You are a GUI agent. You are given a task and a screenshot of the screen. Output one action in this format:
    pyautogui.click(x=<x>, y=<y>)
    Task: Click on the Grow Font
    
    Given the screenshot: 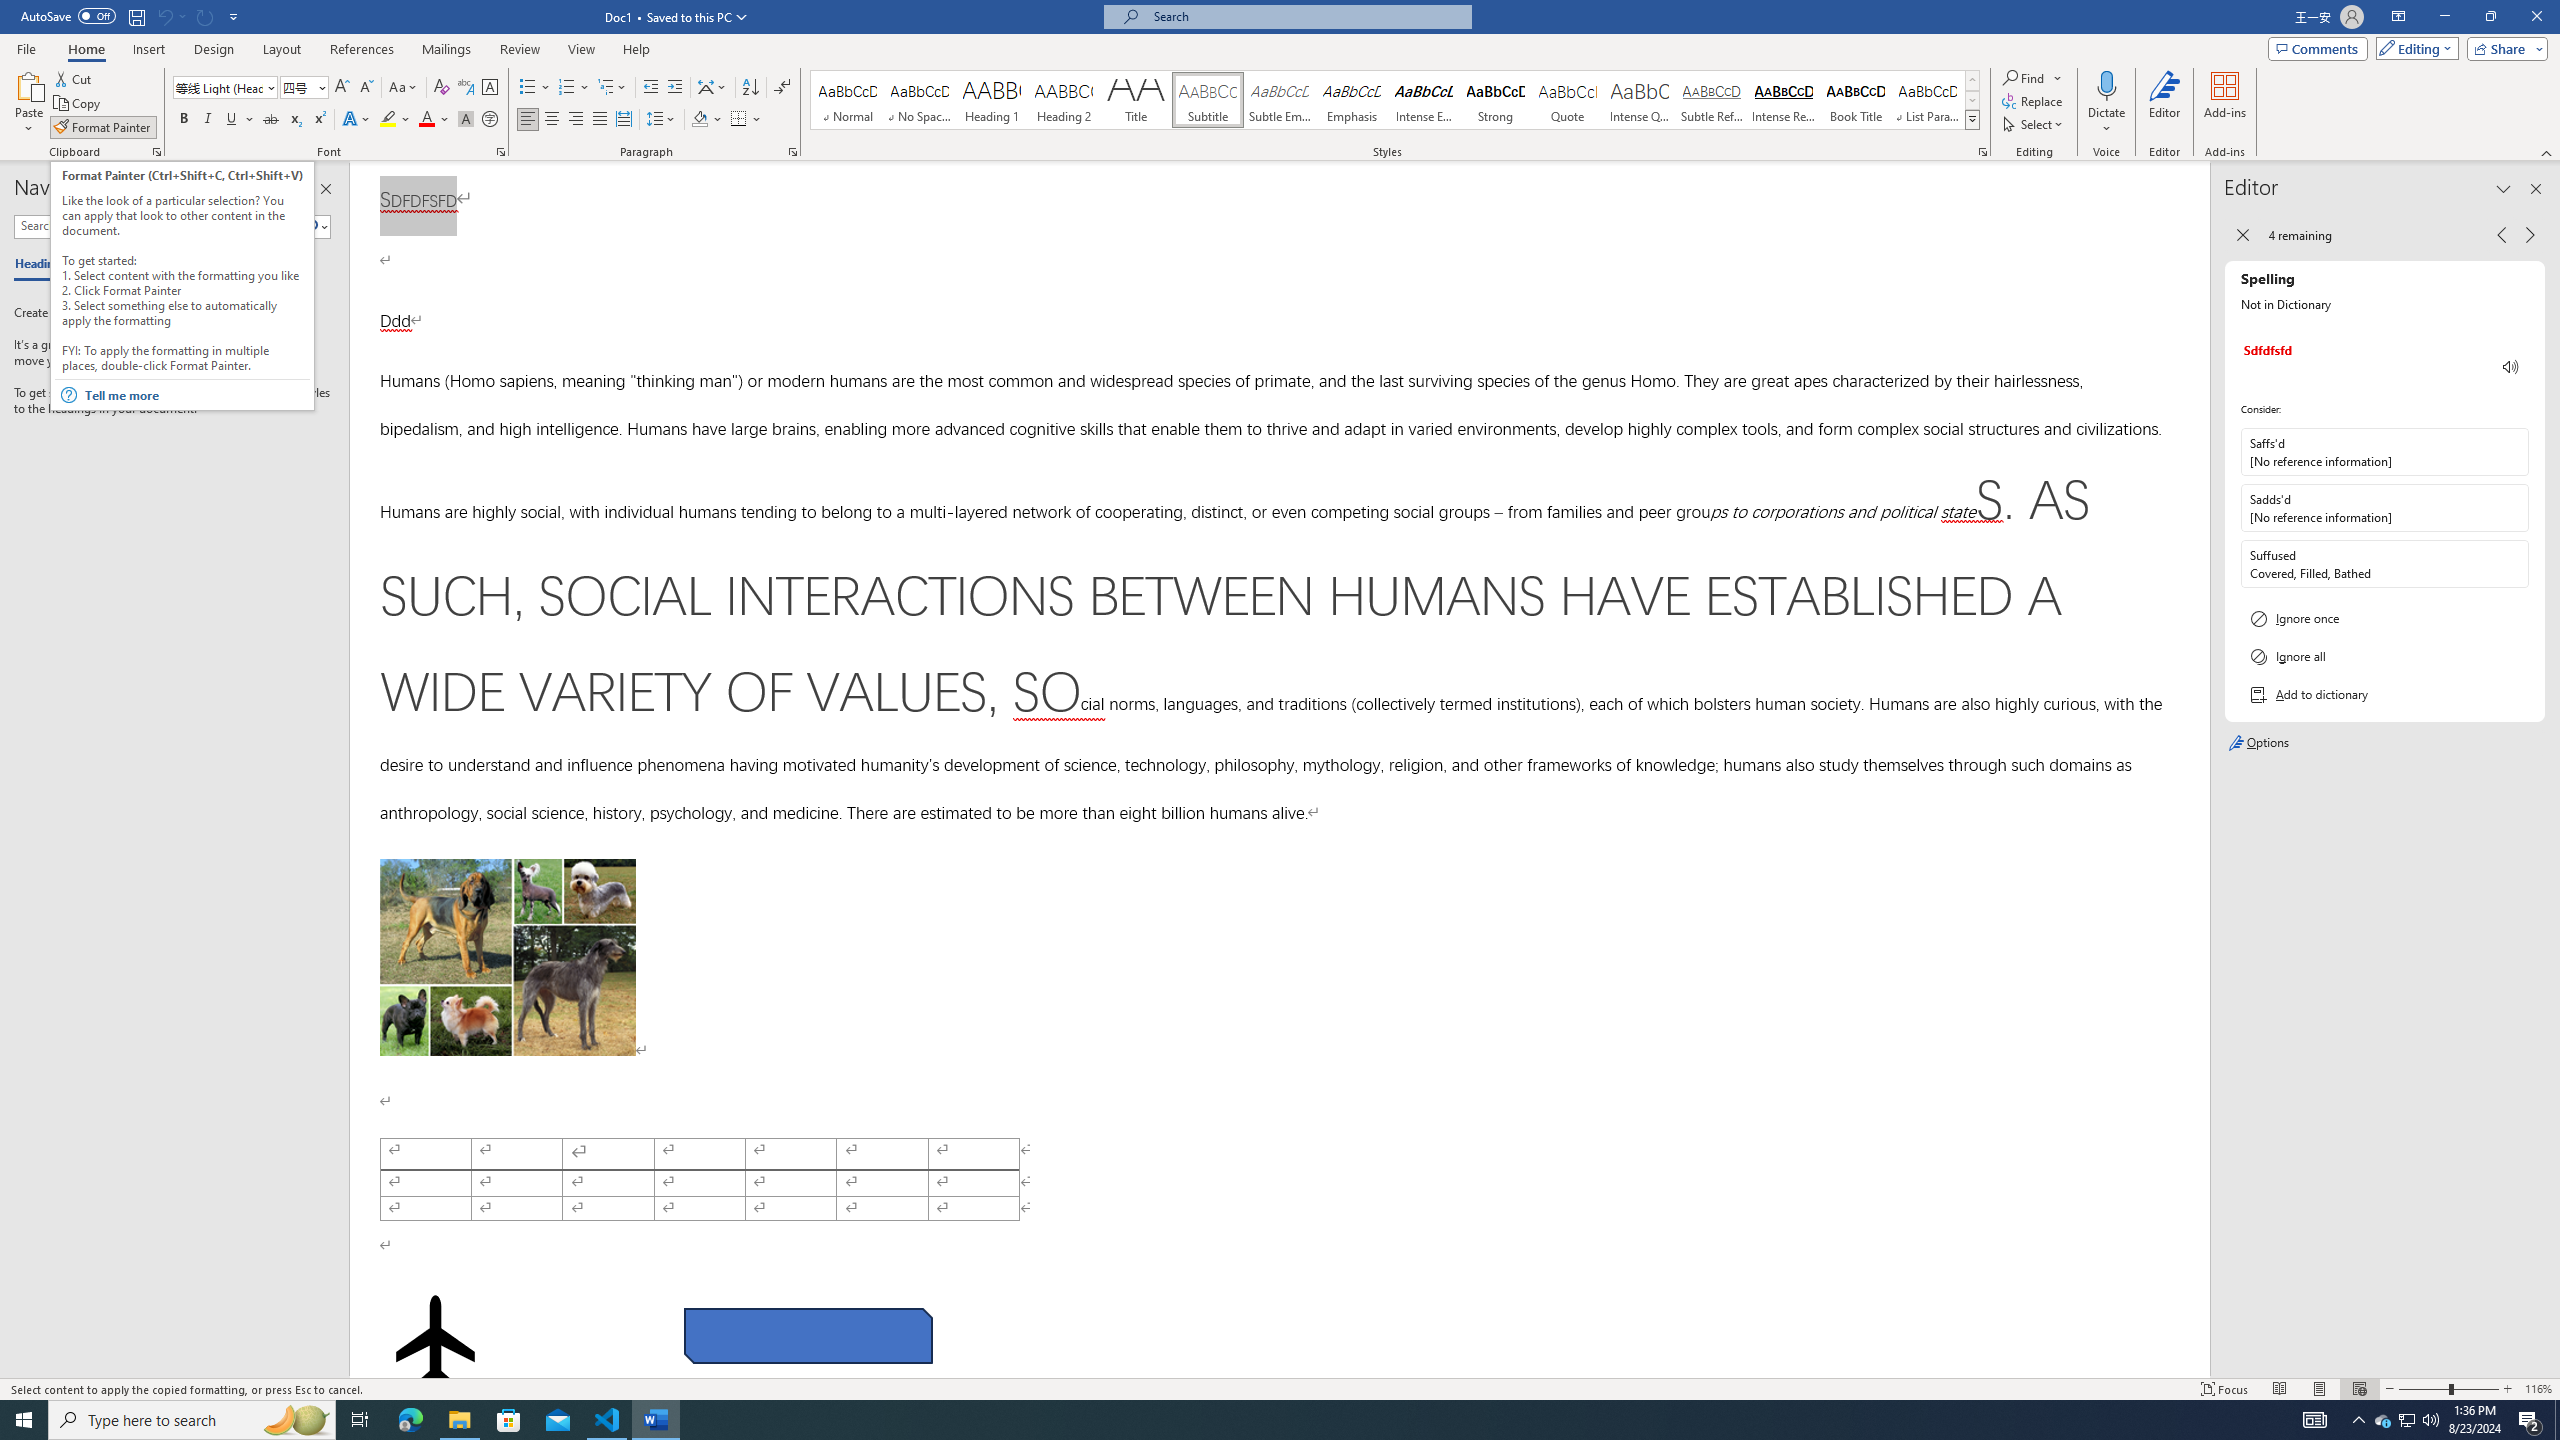 What is the action you would take?
    pyautogui.click(x=342, y=88)
    